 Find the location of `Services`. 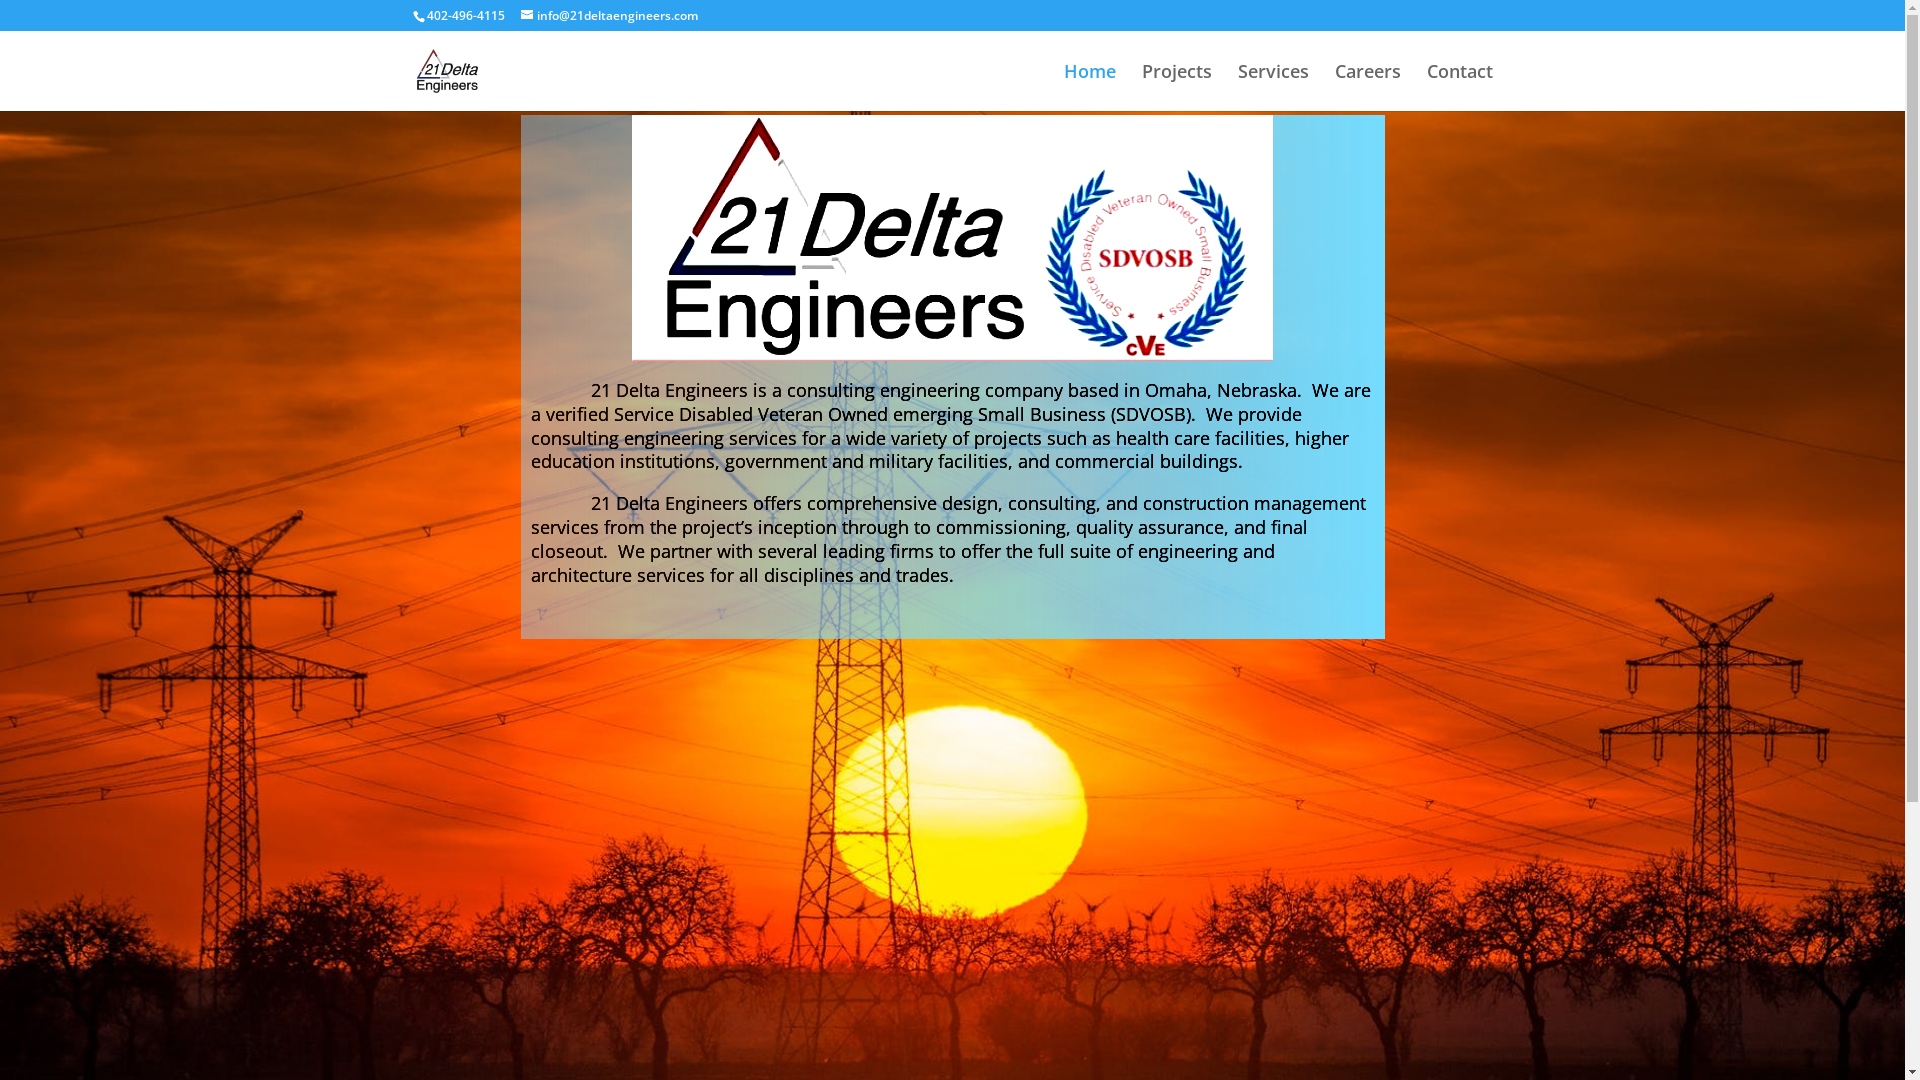

Services is located at coordinates (1274, 88).